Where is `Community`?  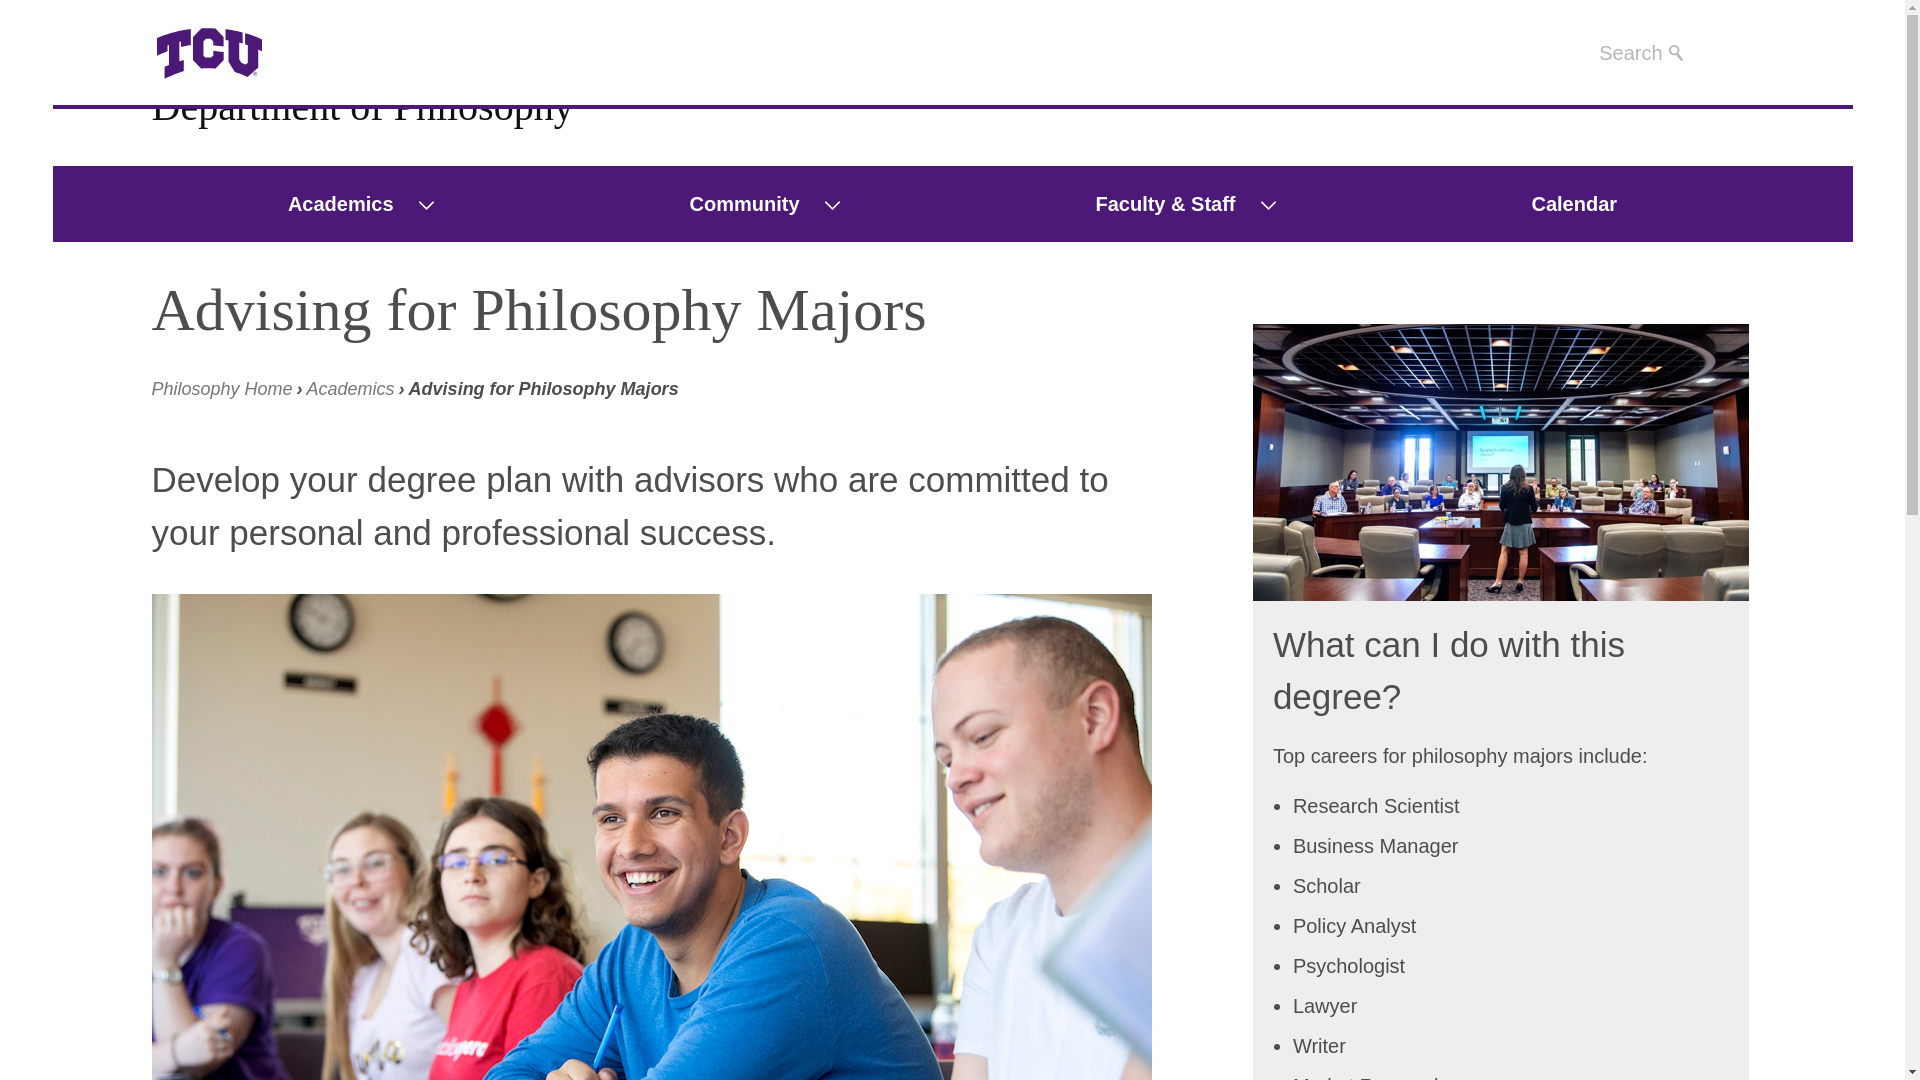
Community is located at coordinates (732, 204).